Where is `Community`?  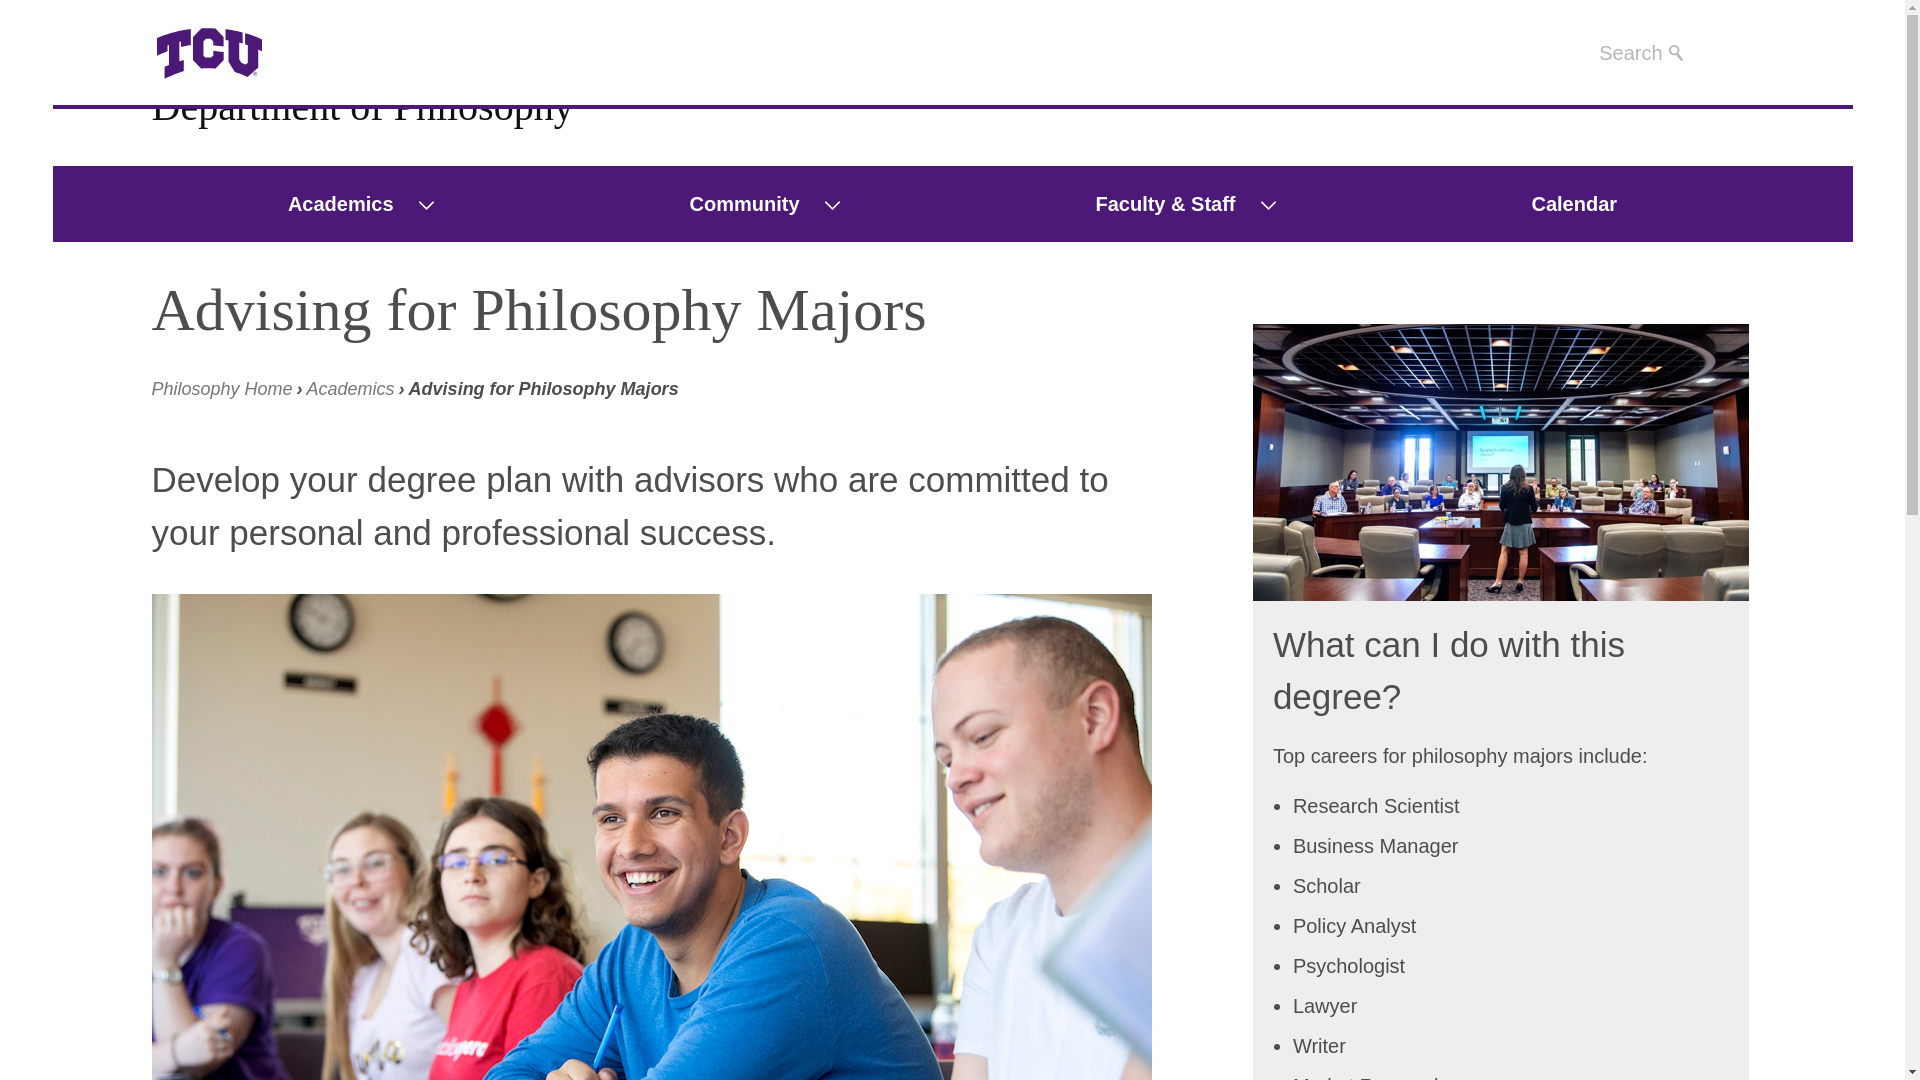
Community is located at coordinates (732, 204).